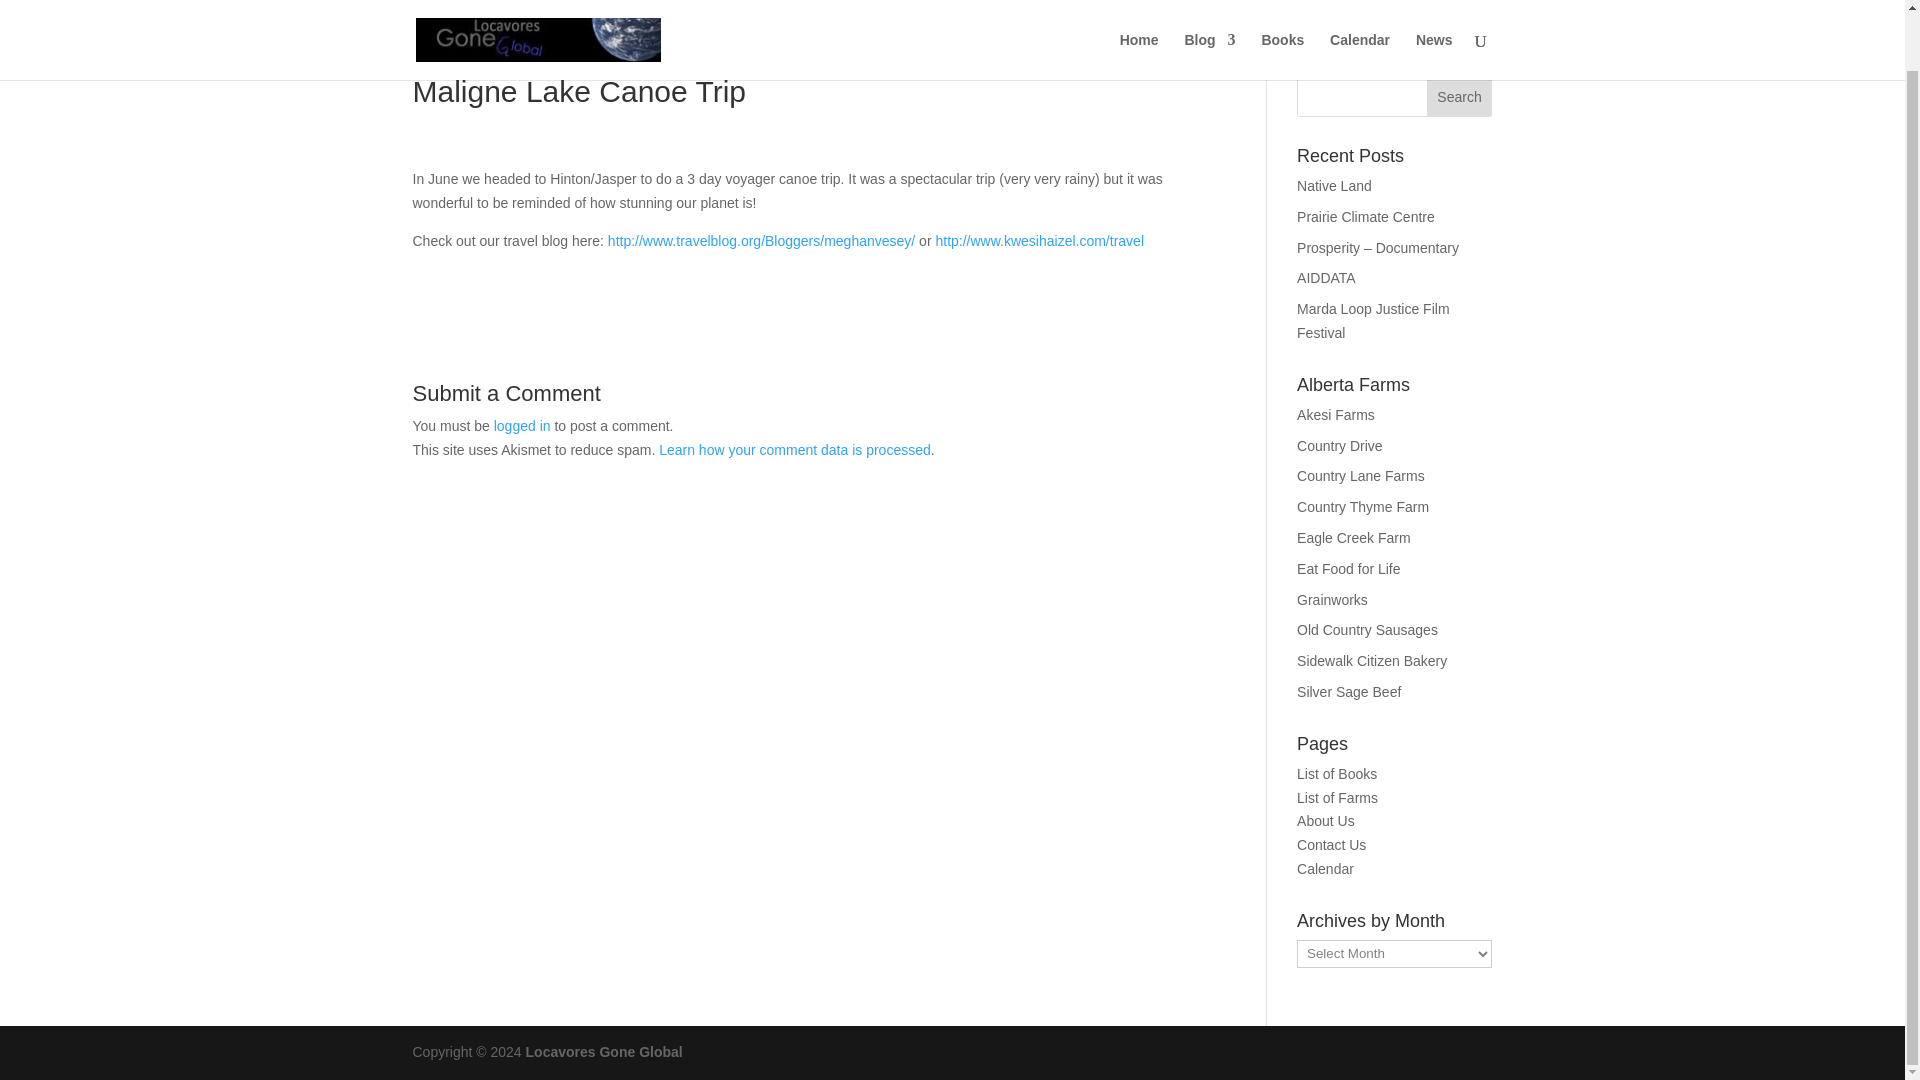  What do you see at coordinates (1336, 415) in the screenshot?
I see `Akesi Farms` at bounding box center [1336, 415].